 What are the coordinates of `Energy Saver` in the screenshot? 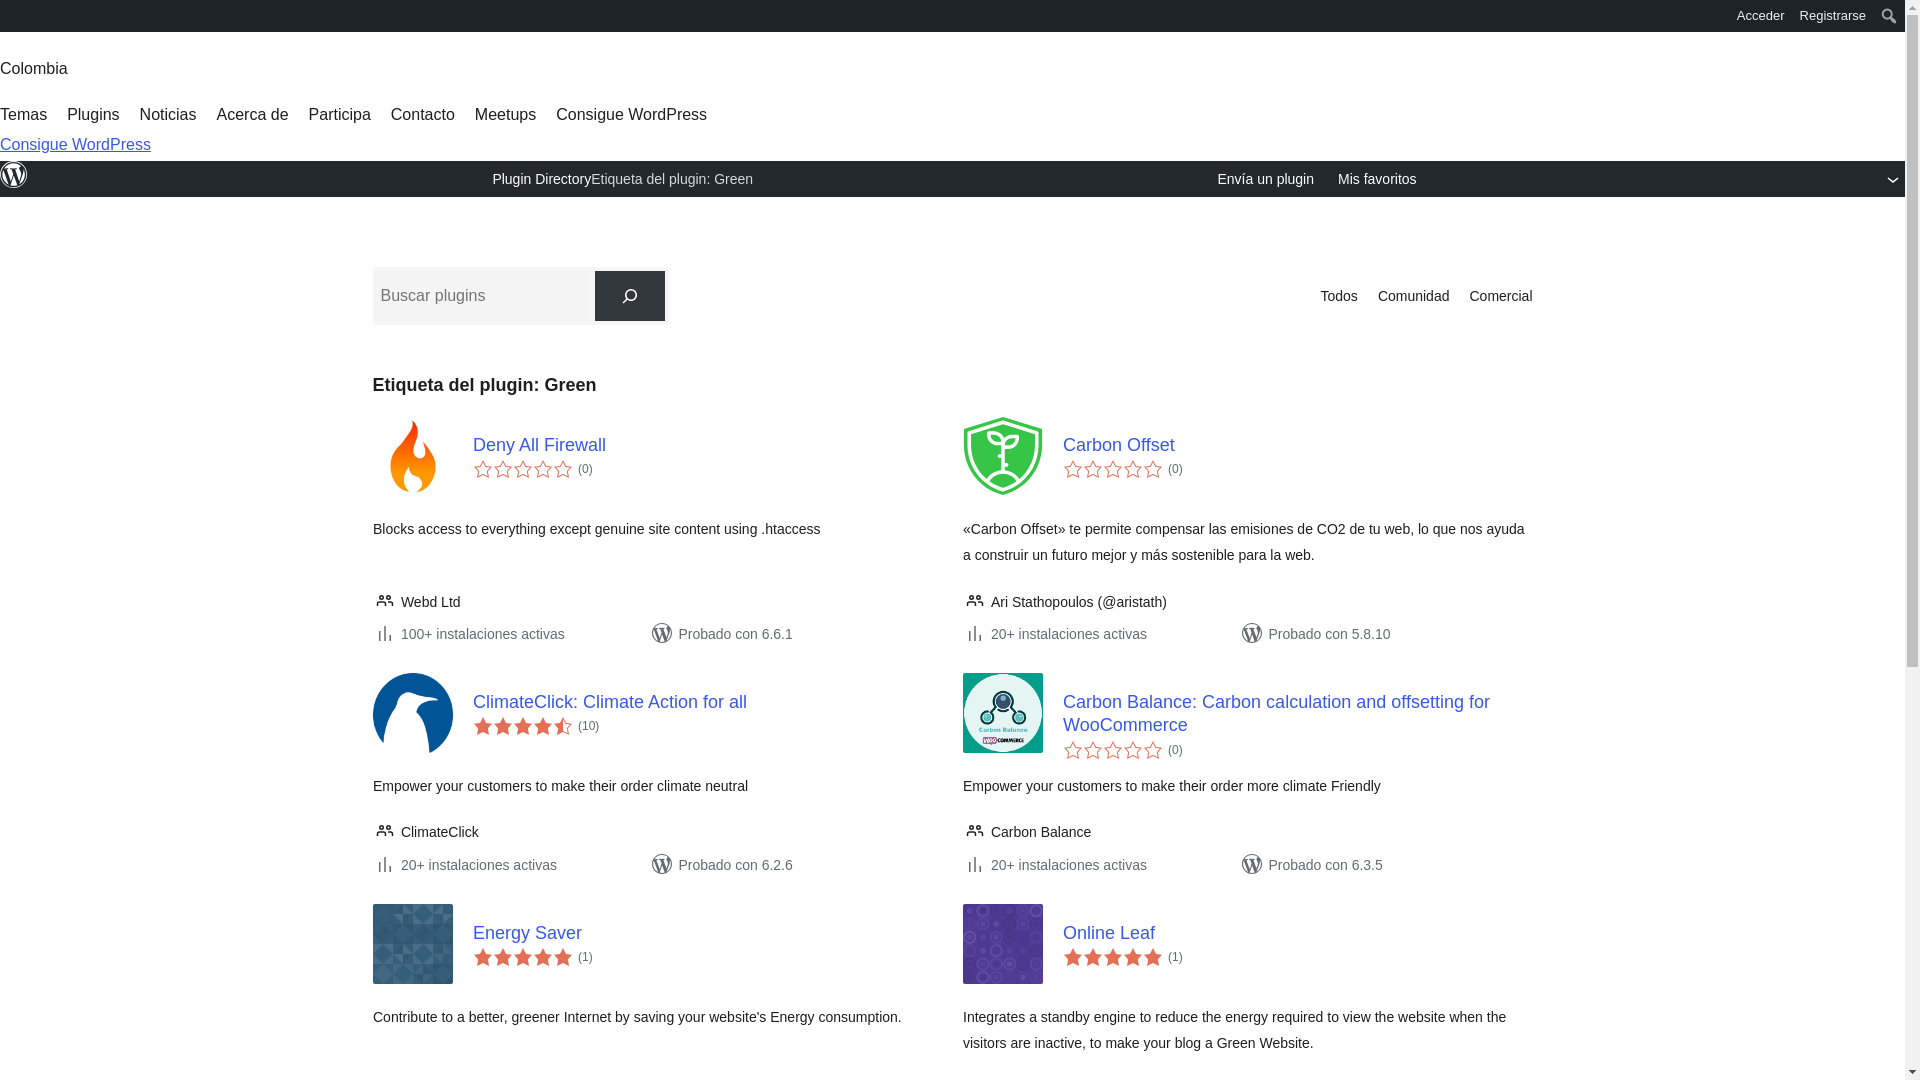 It's located at (707, 934).